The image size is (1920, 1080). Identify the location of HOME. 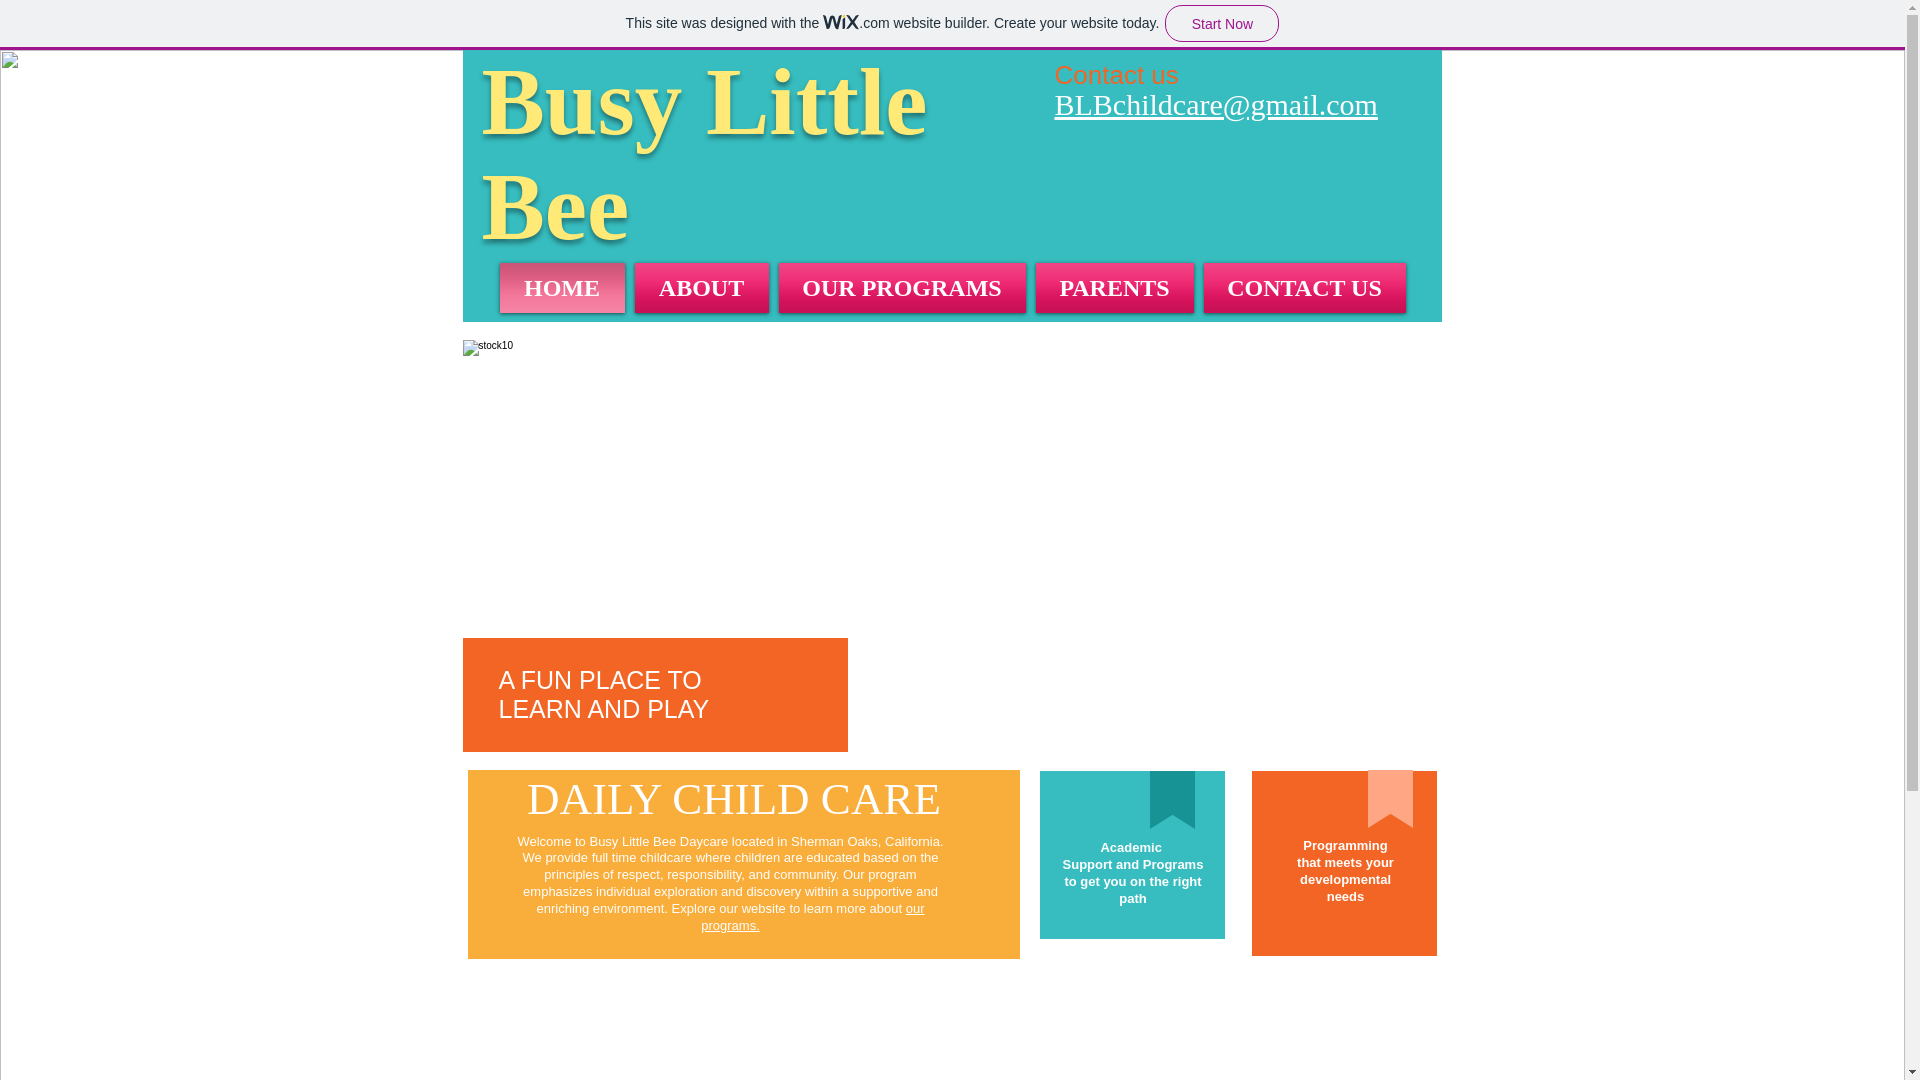
(564, 288).